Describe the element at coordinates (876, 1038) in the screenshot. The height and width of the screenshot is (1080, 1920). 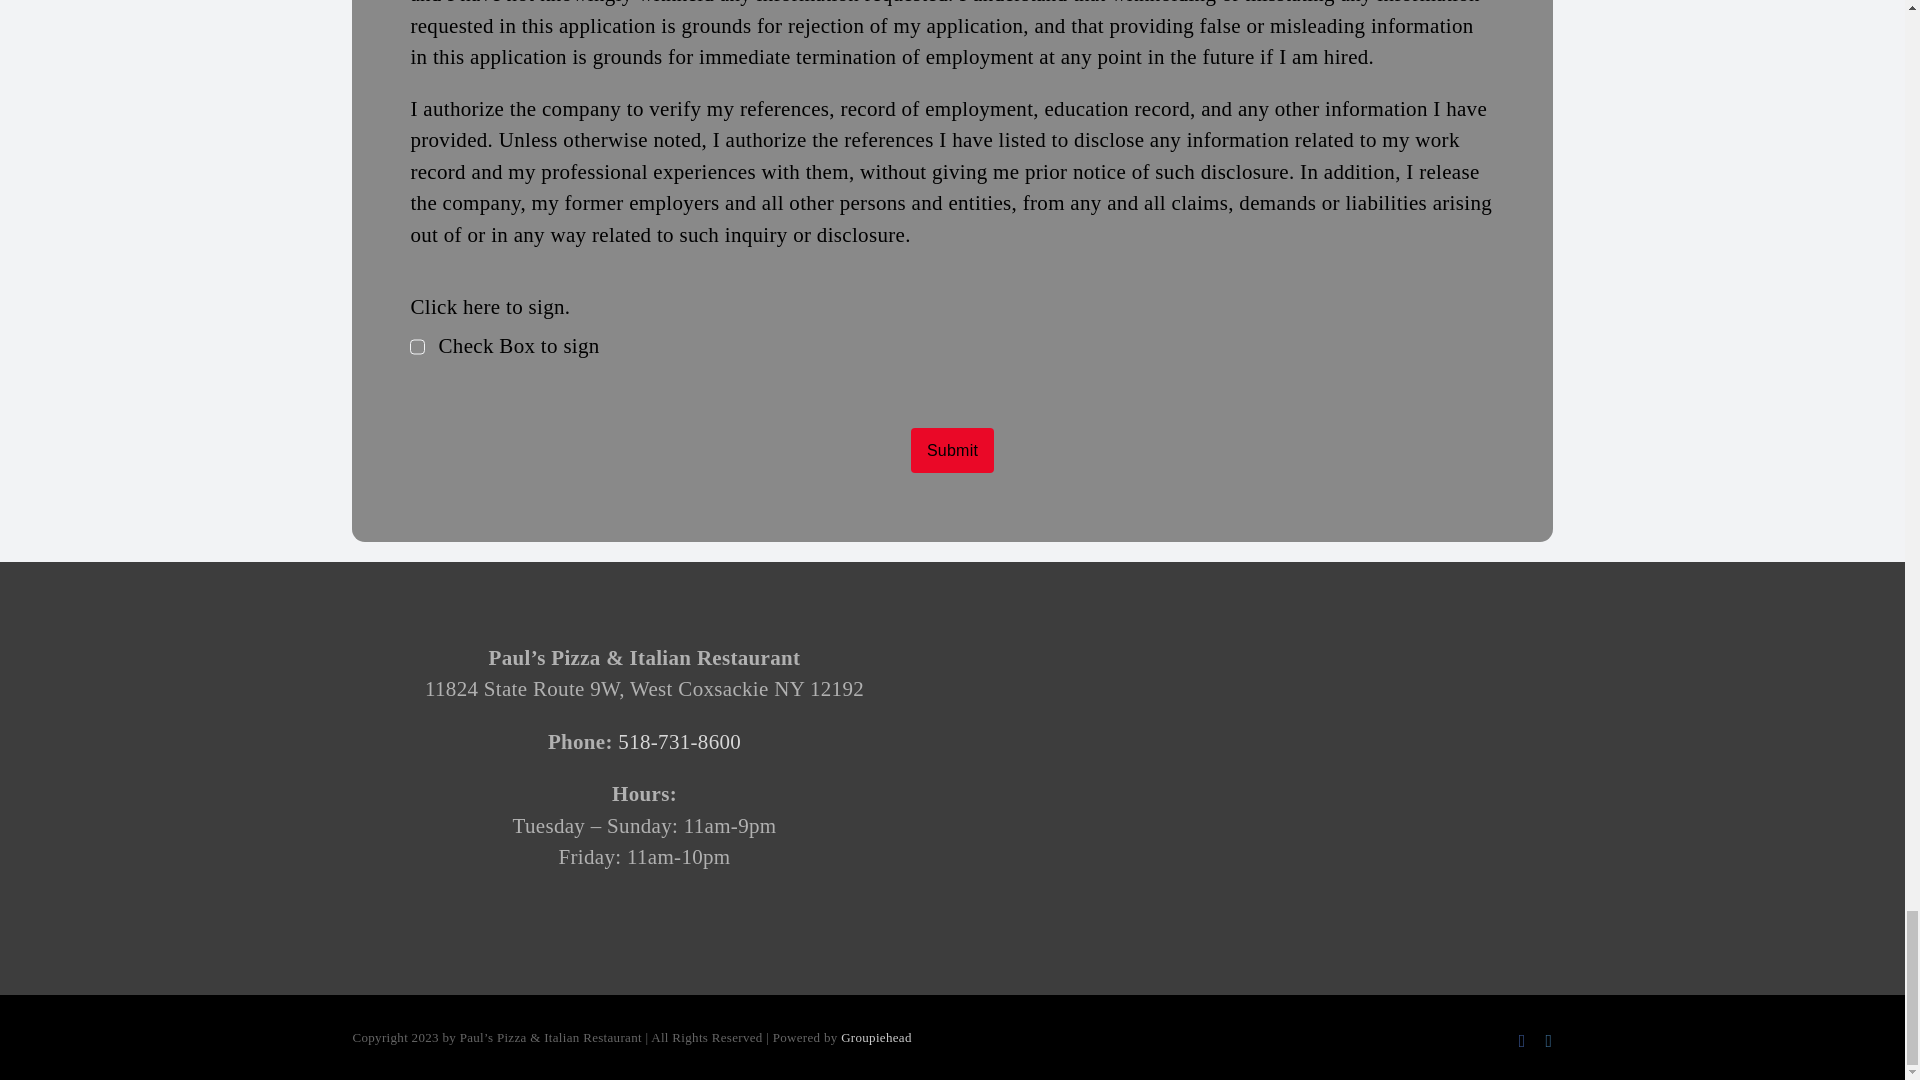
I see `Groupiehead` at that location.